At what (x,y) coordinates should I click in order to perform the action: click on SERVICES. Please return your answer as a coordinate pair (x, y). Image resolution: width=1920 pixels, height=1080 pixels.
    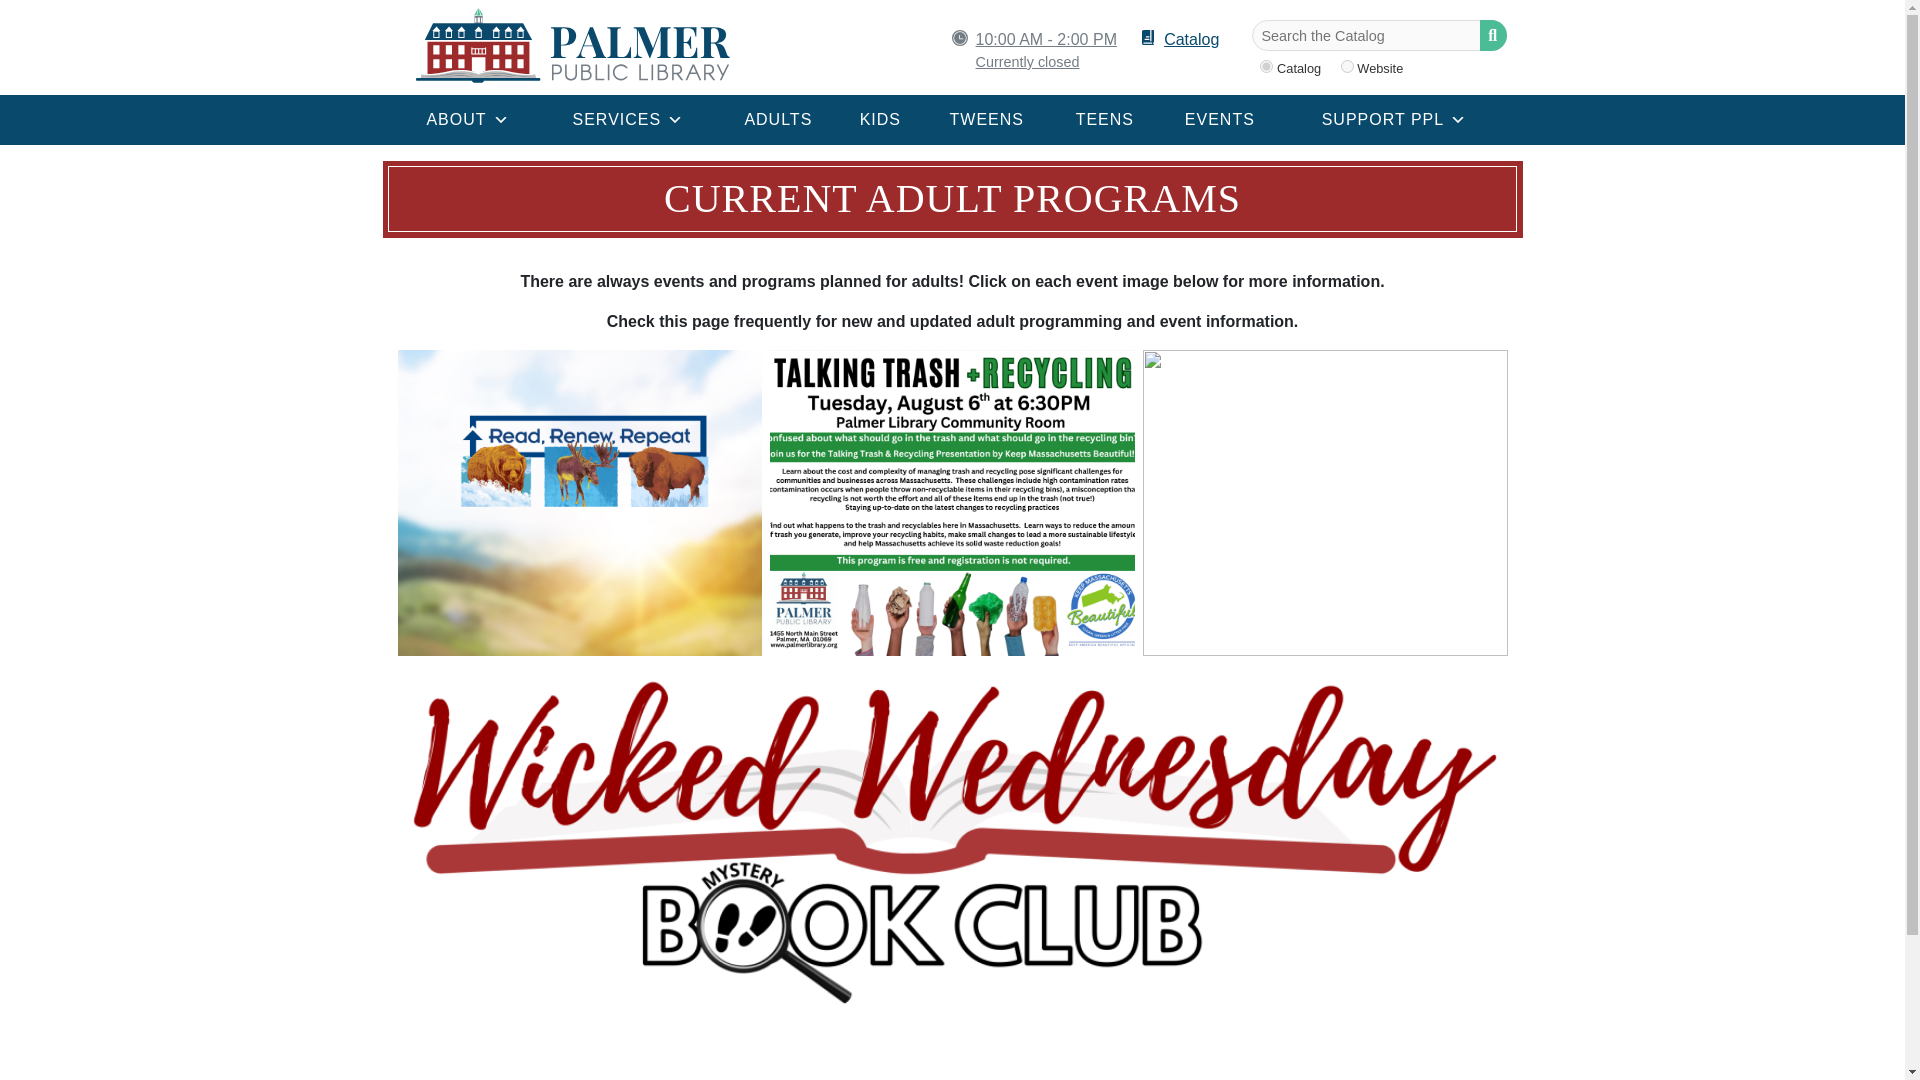
    Looking at the image, I should click on (628, 120).